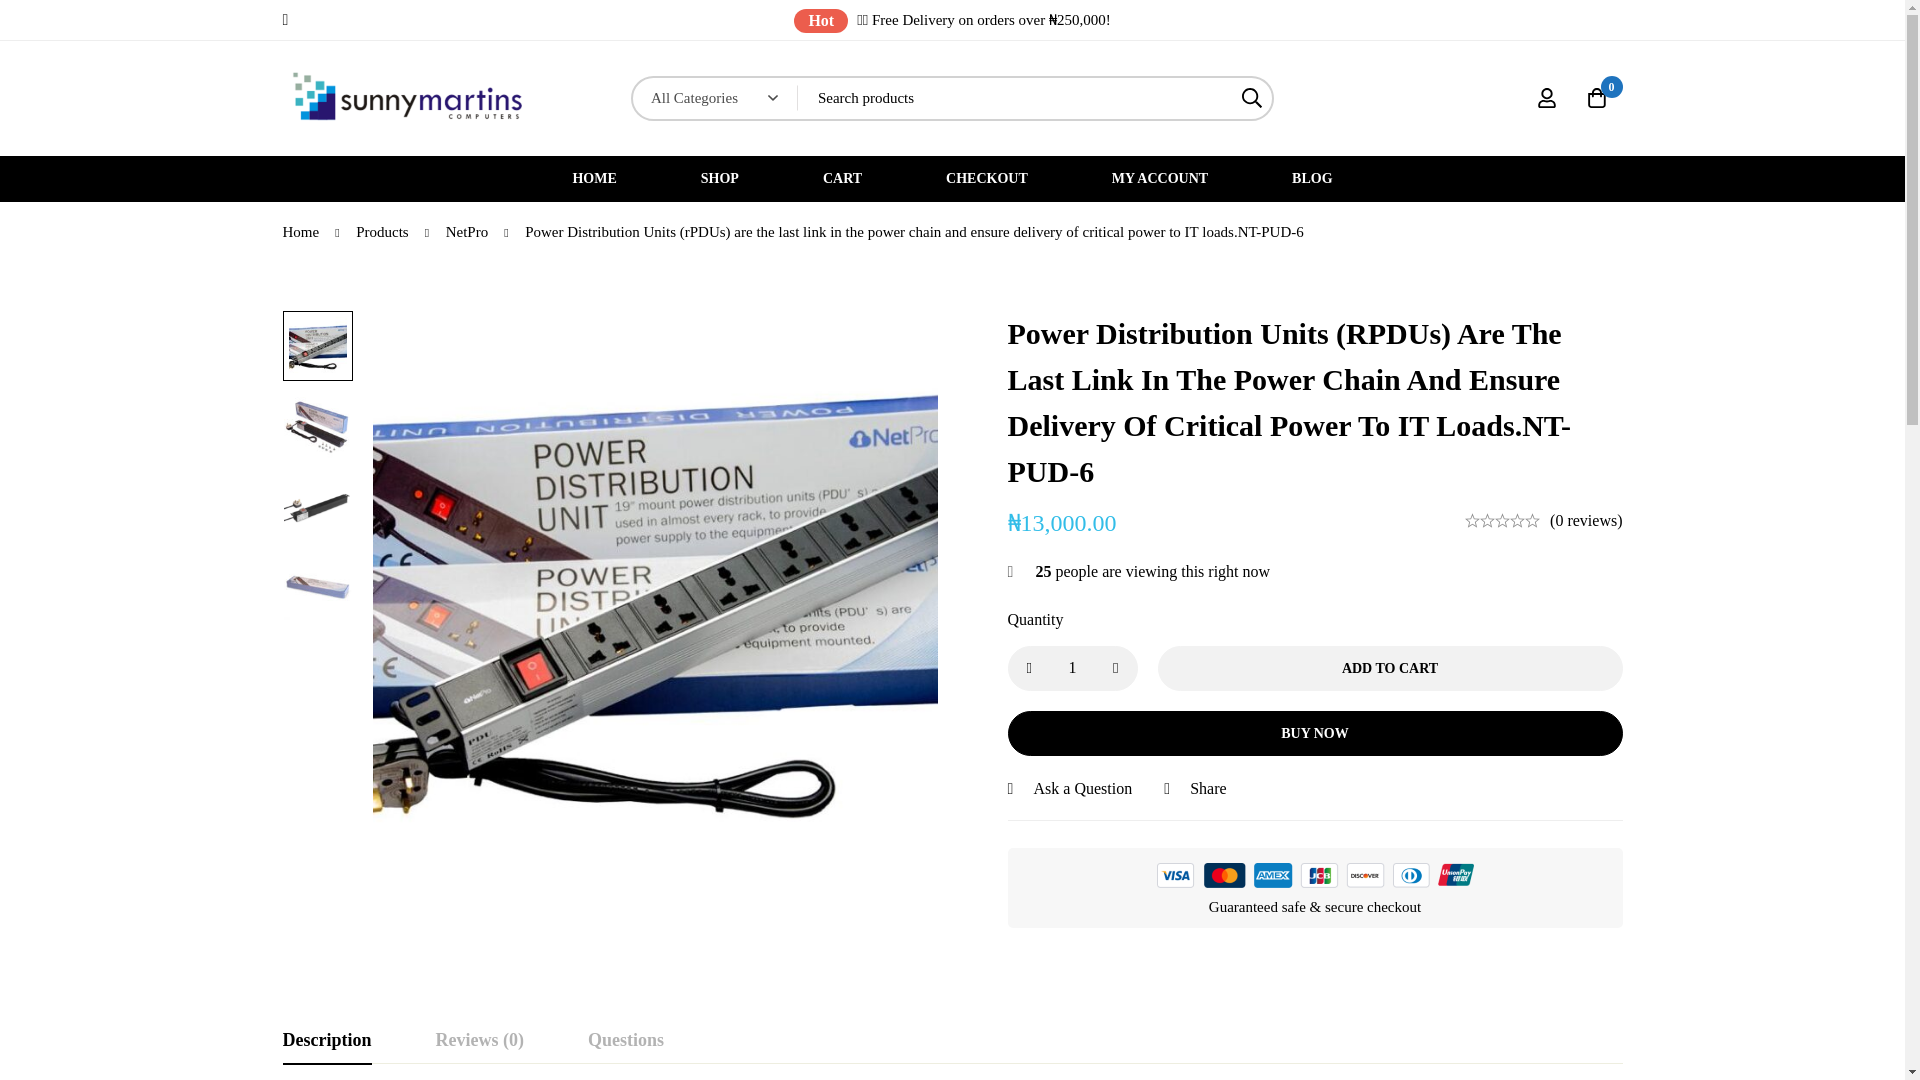  I want to click on Search for:, so click(1036, 98).